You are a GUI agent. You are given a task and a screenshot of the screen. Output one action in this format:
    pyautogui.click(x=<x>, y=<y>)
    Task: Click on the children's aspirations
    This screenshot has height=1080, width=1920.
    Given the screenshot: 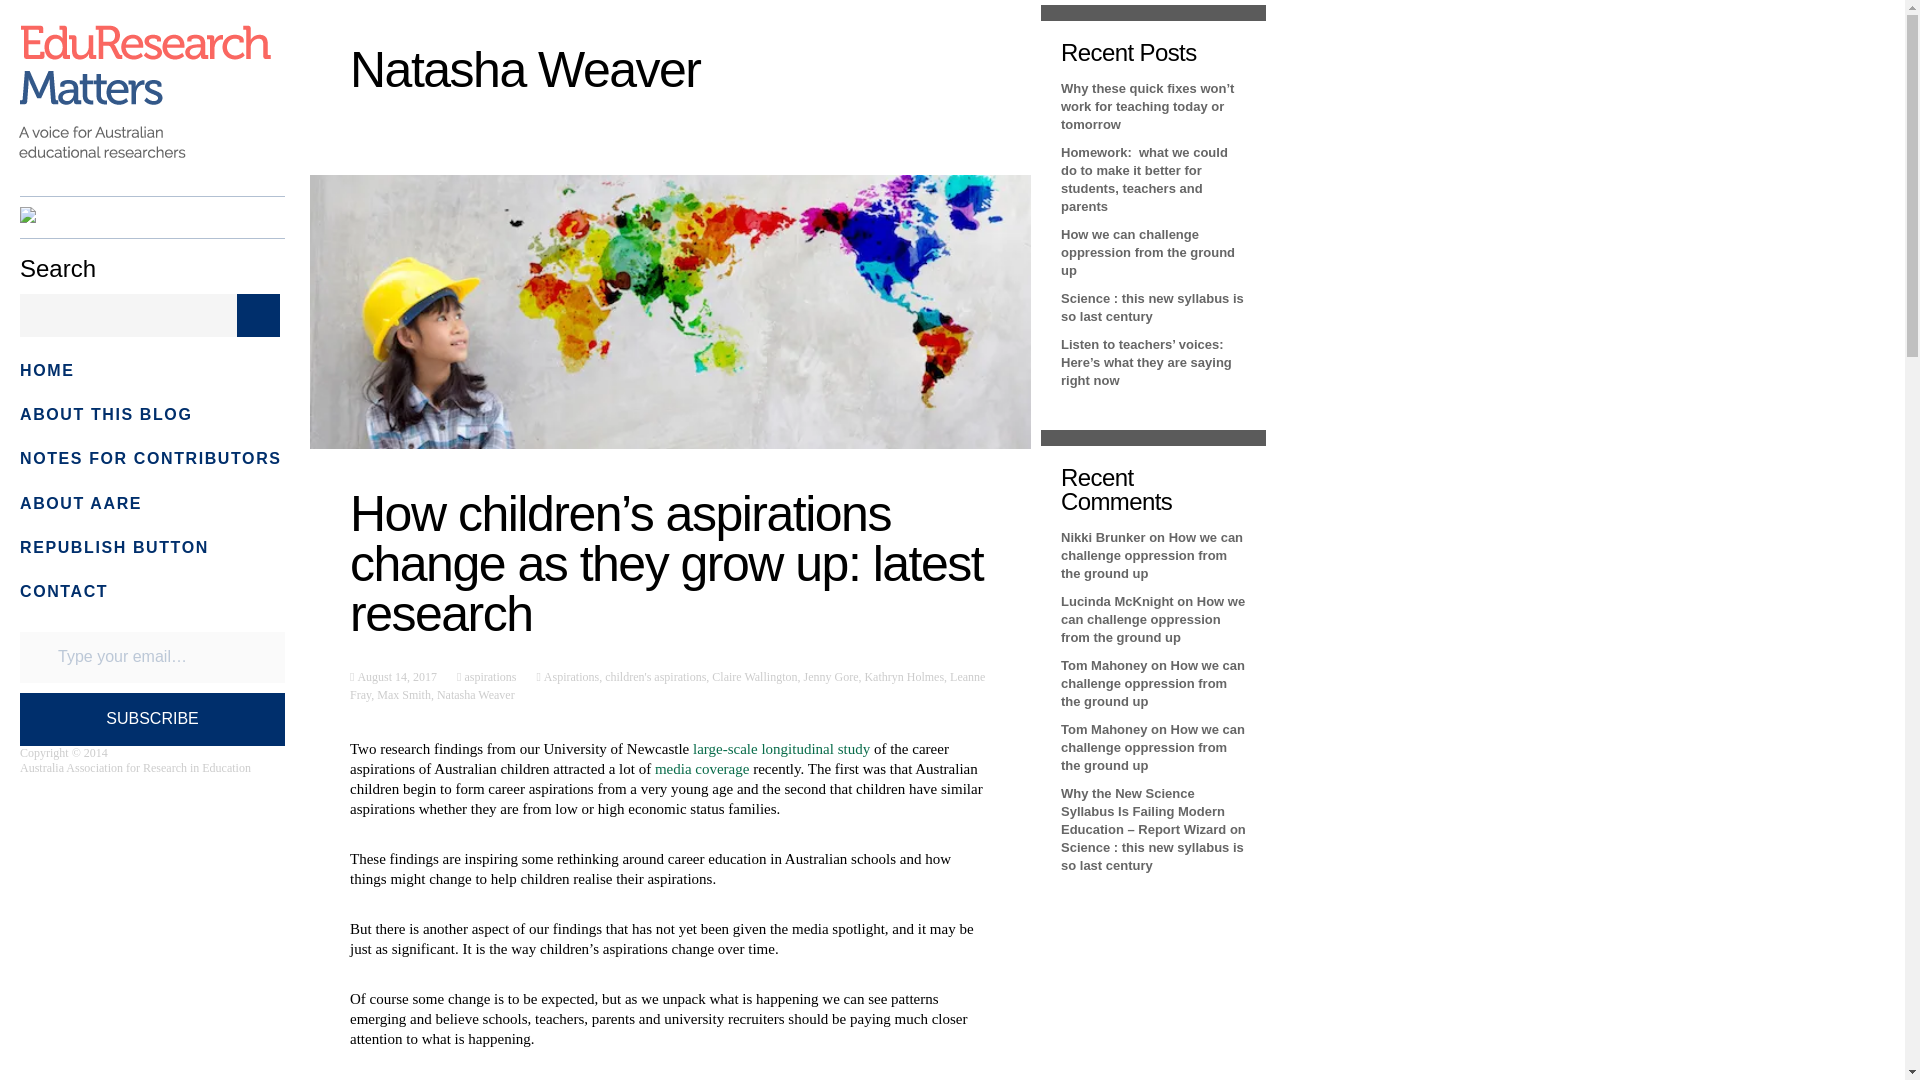 What is the action you would take?
    pyautogui.click(x=655, y=676)
    